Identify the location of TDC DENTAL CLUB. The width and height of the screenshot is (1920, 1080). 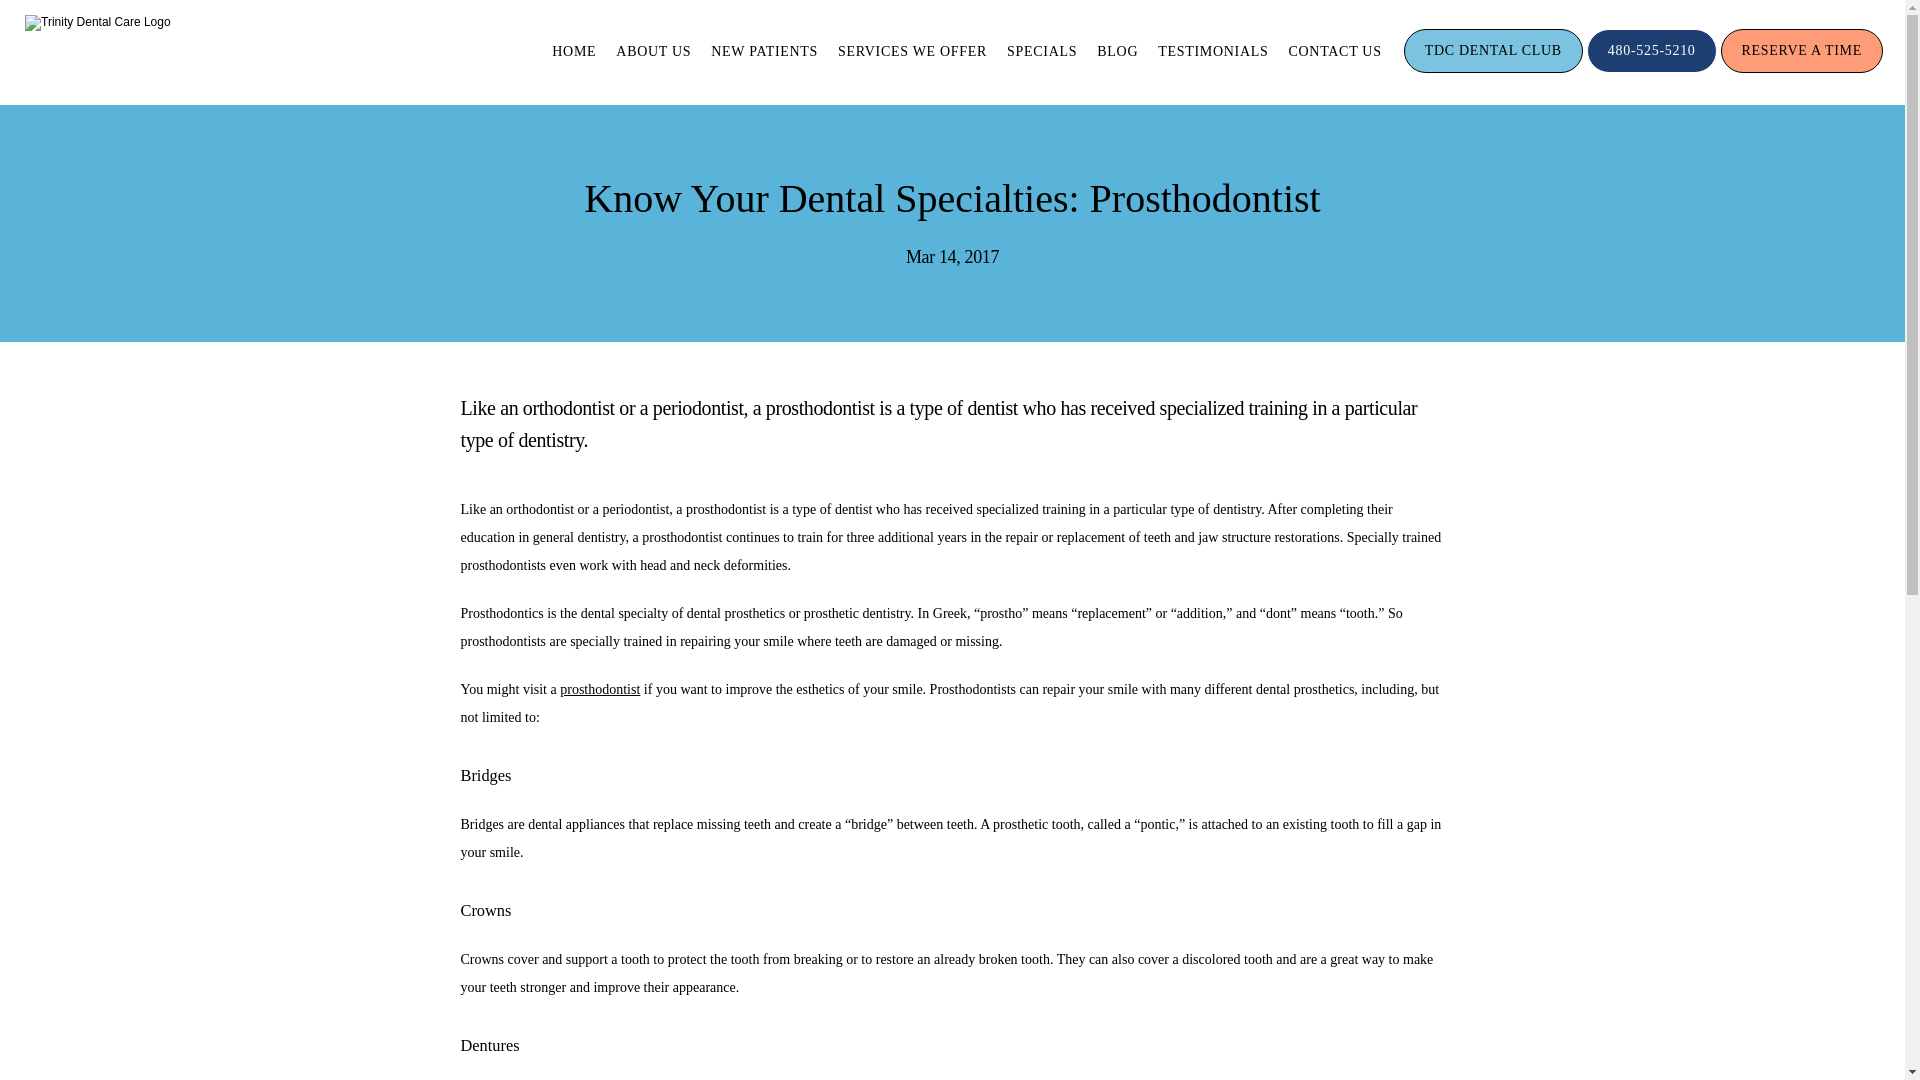
(1493, 70).